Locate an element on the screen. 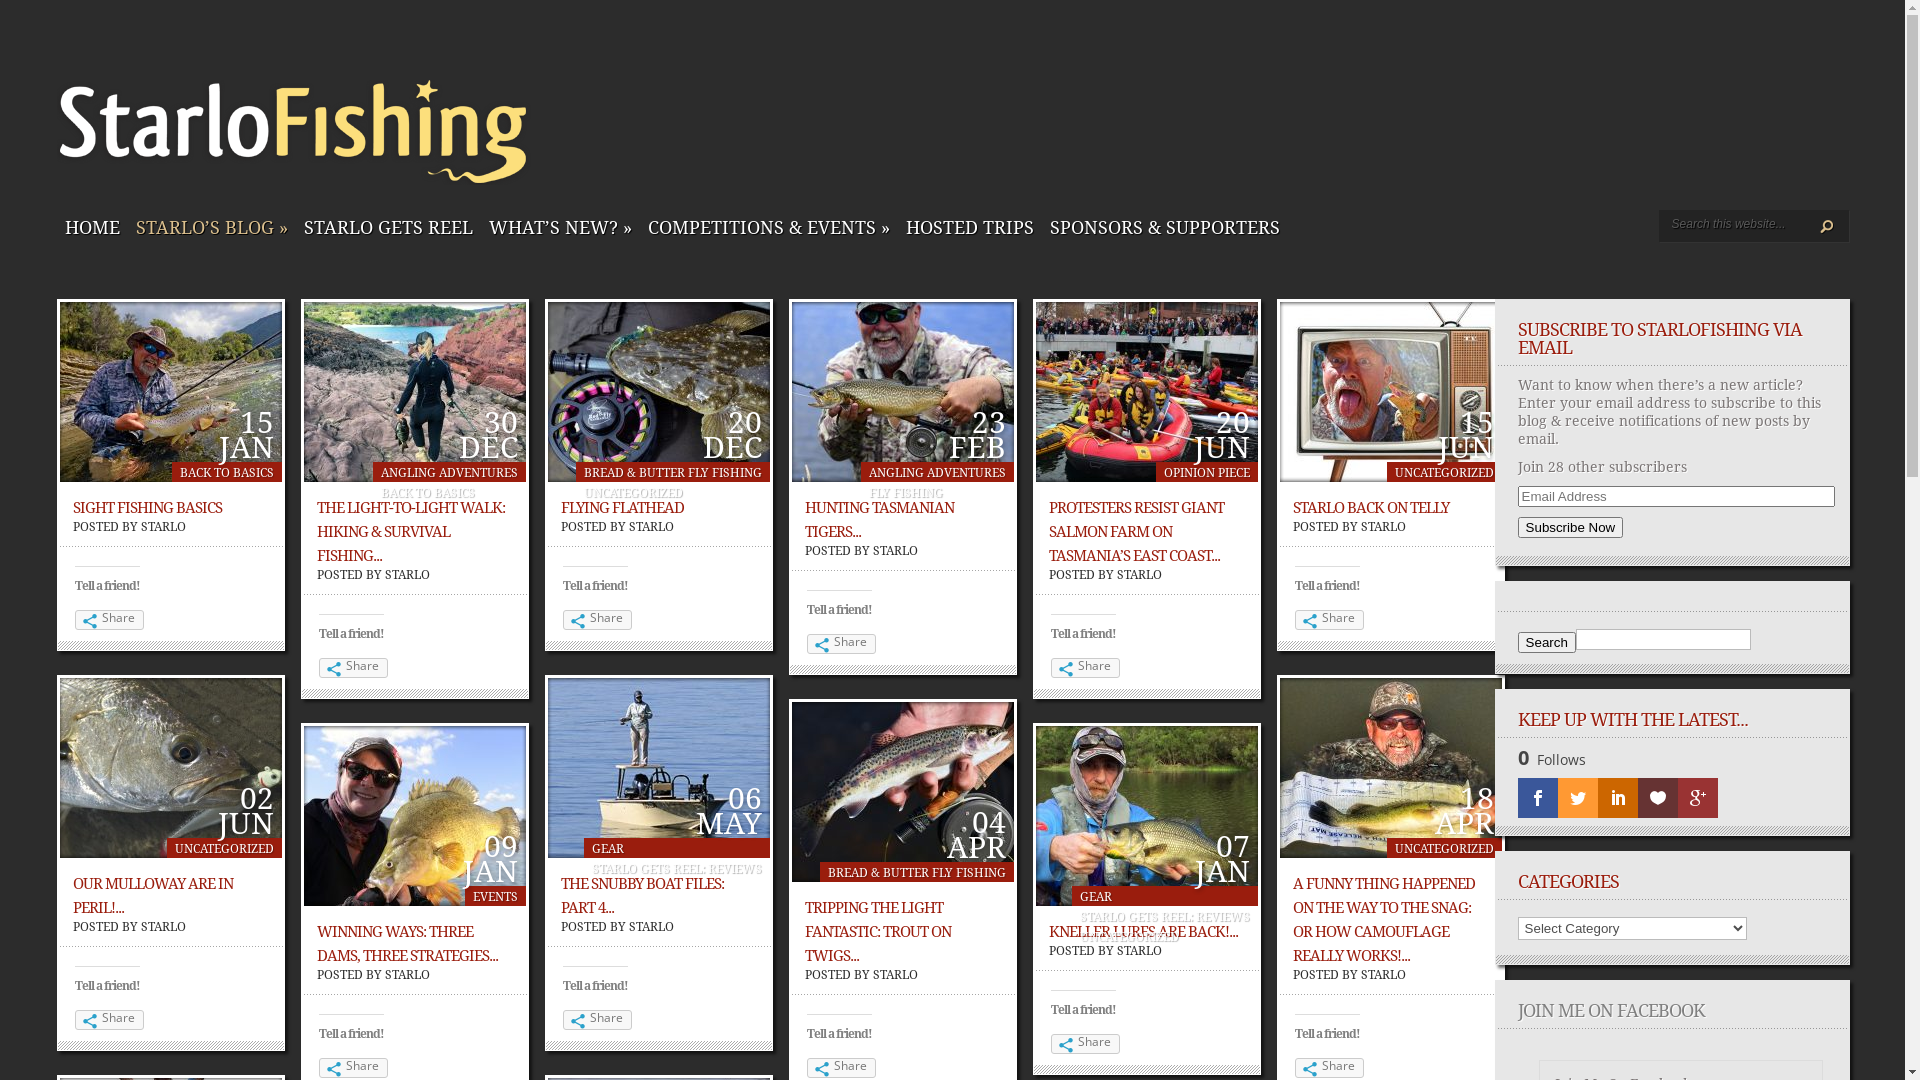 Image resolution: width=1920 pixels, height=1080 pixels. Share is located at coordinates (110, 1020).